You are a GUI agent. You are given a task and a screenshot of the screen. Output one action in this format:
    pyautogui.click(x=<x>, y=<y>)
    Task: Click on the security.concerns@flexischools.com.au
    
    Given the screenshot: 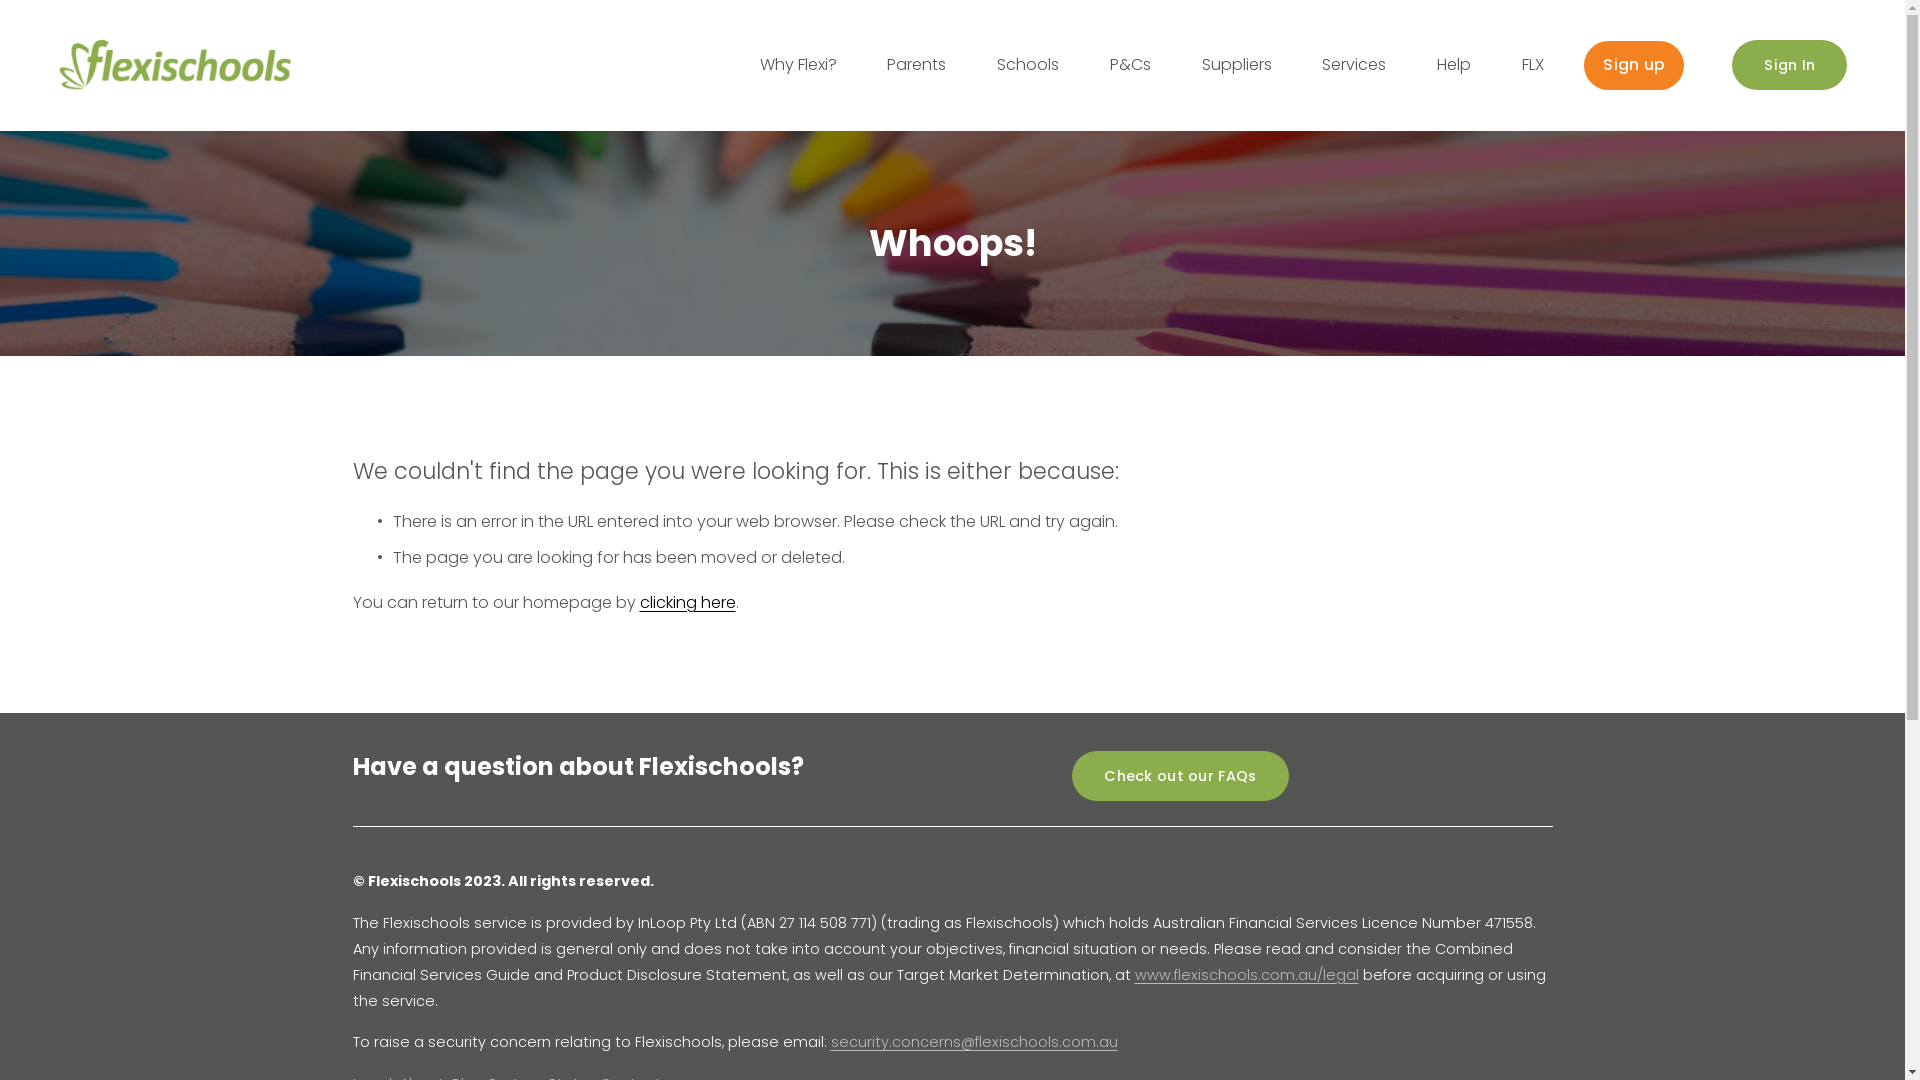 What is the action you would take?
    pyautogui.click(x=974, y=1043)
    